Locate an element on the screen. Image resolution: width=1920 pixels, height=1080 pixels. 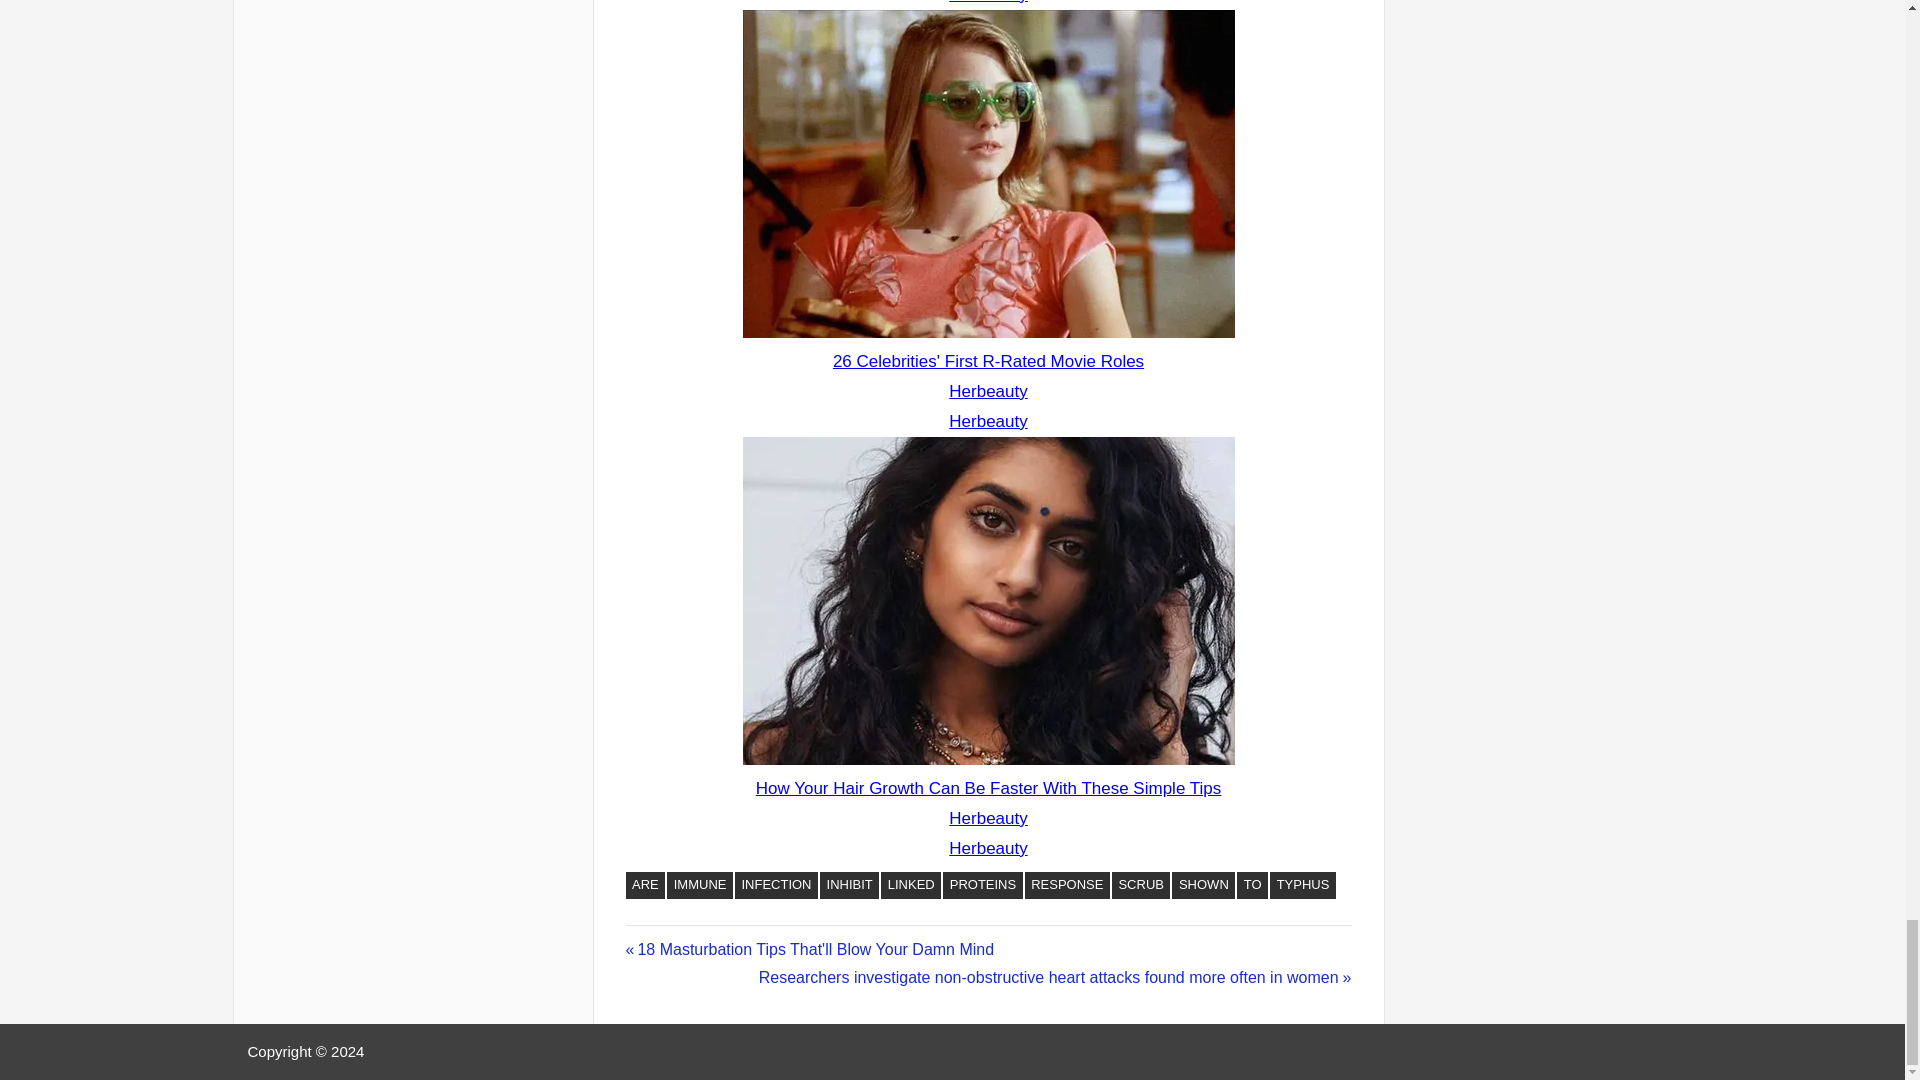
IMMUNE is located at coordinates (700, 885).